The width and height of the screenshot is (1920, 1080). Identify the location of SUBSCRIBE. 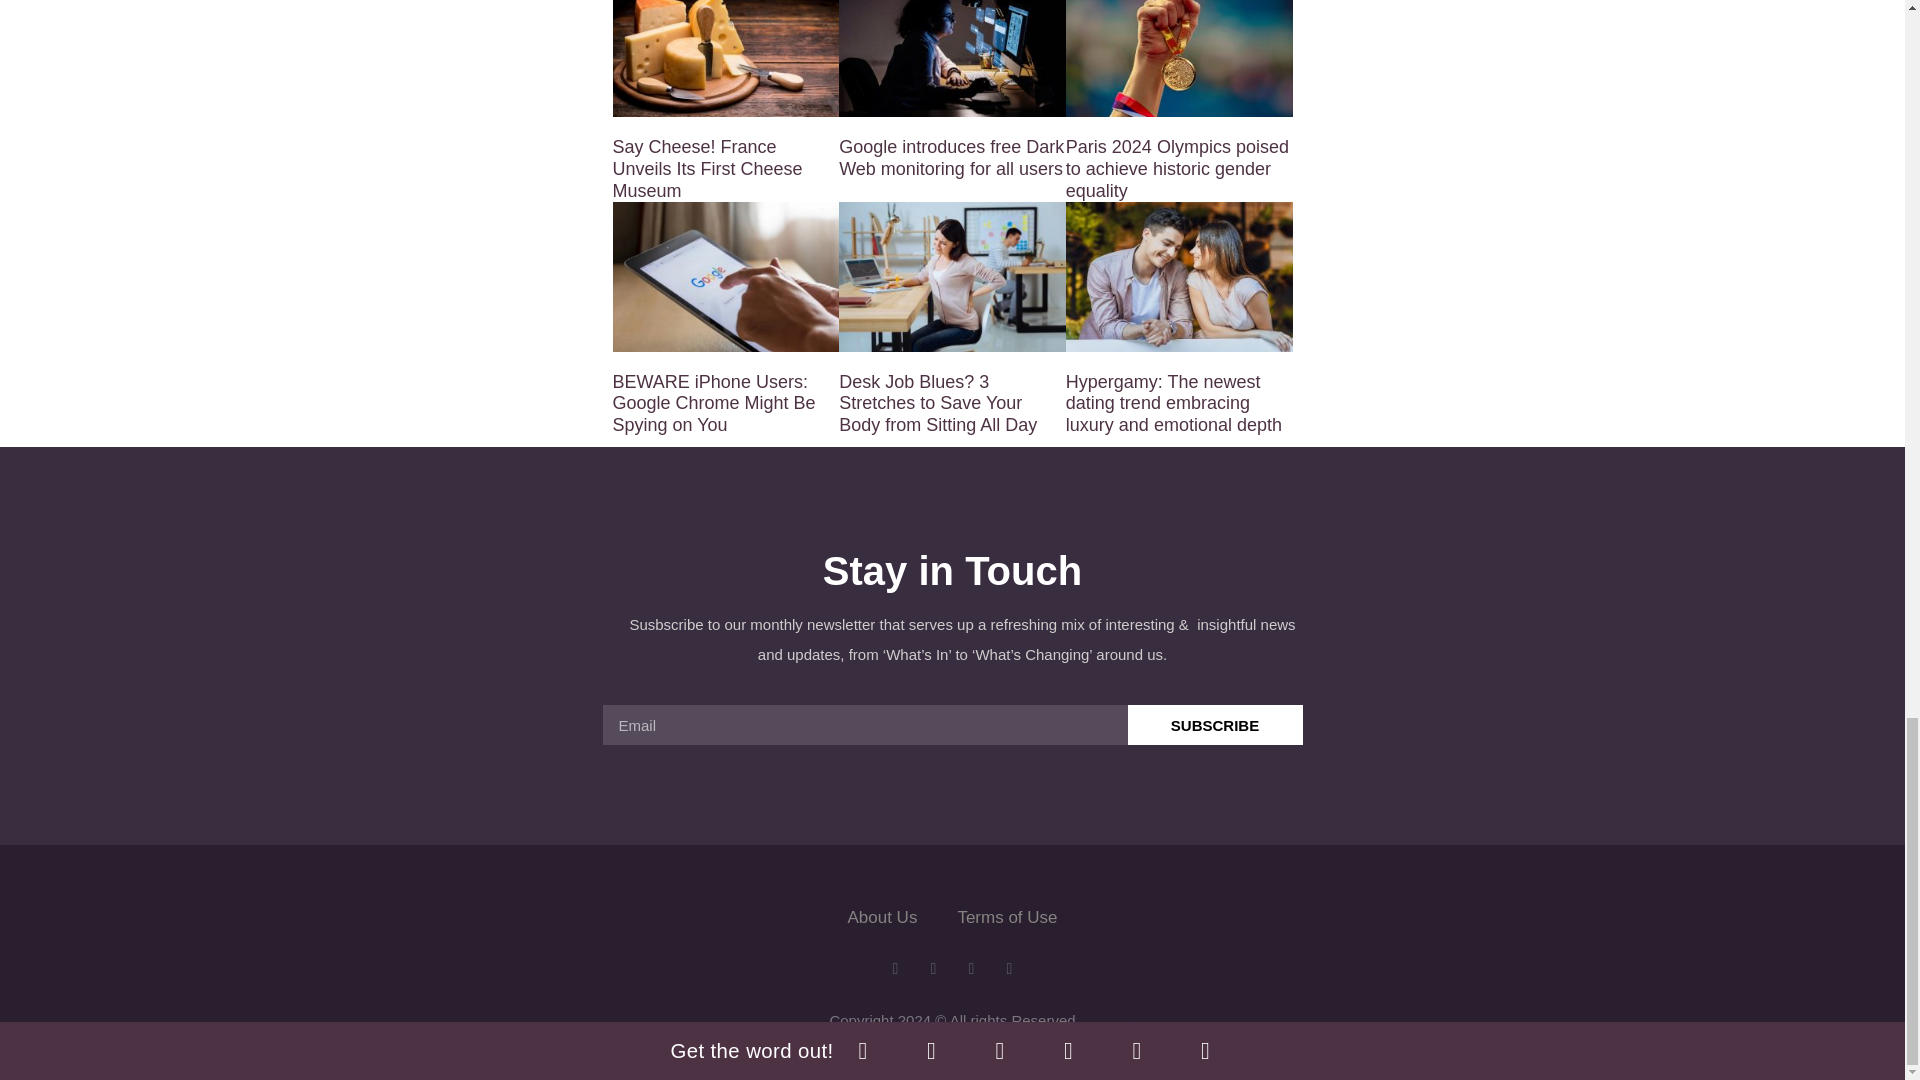
(1216, 725).